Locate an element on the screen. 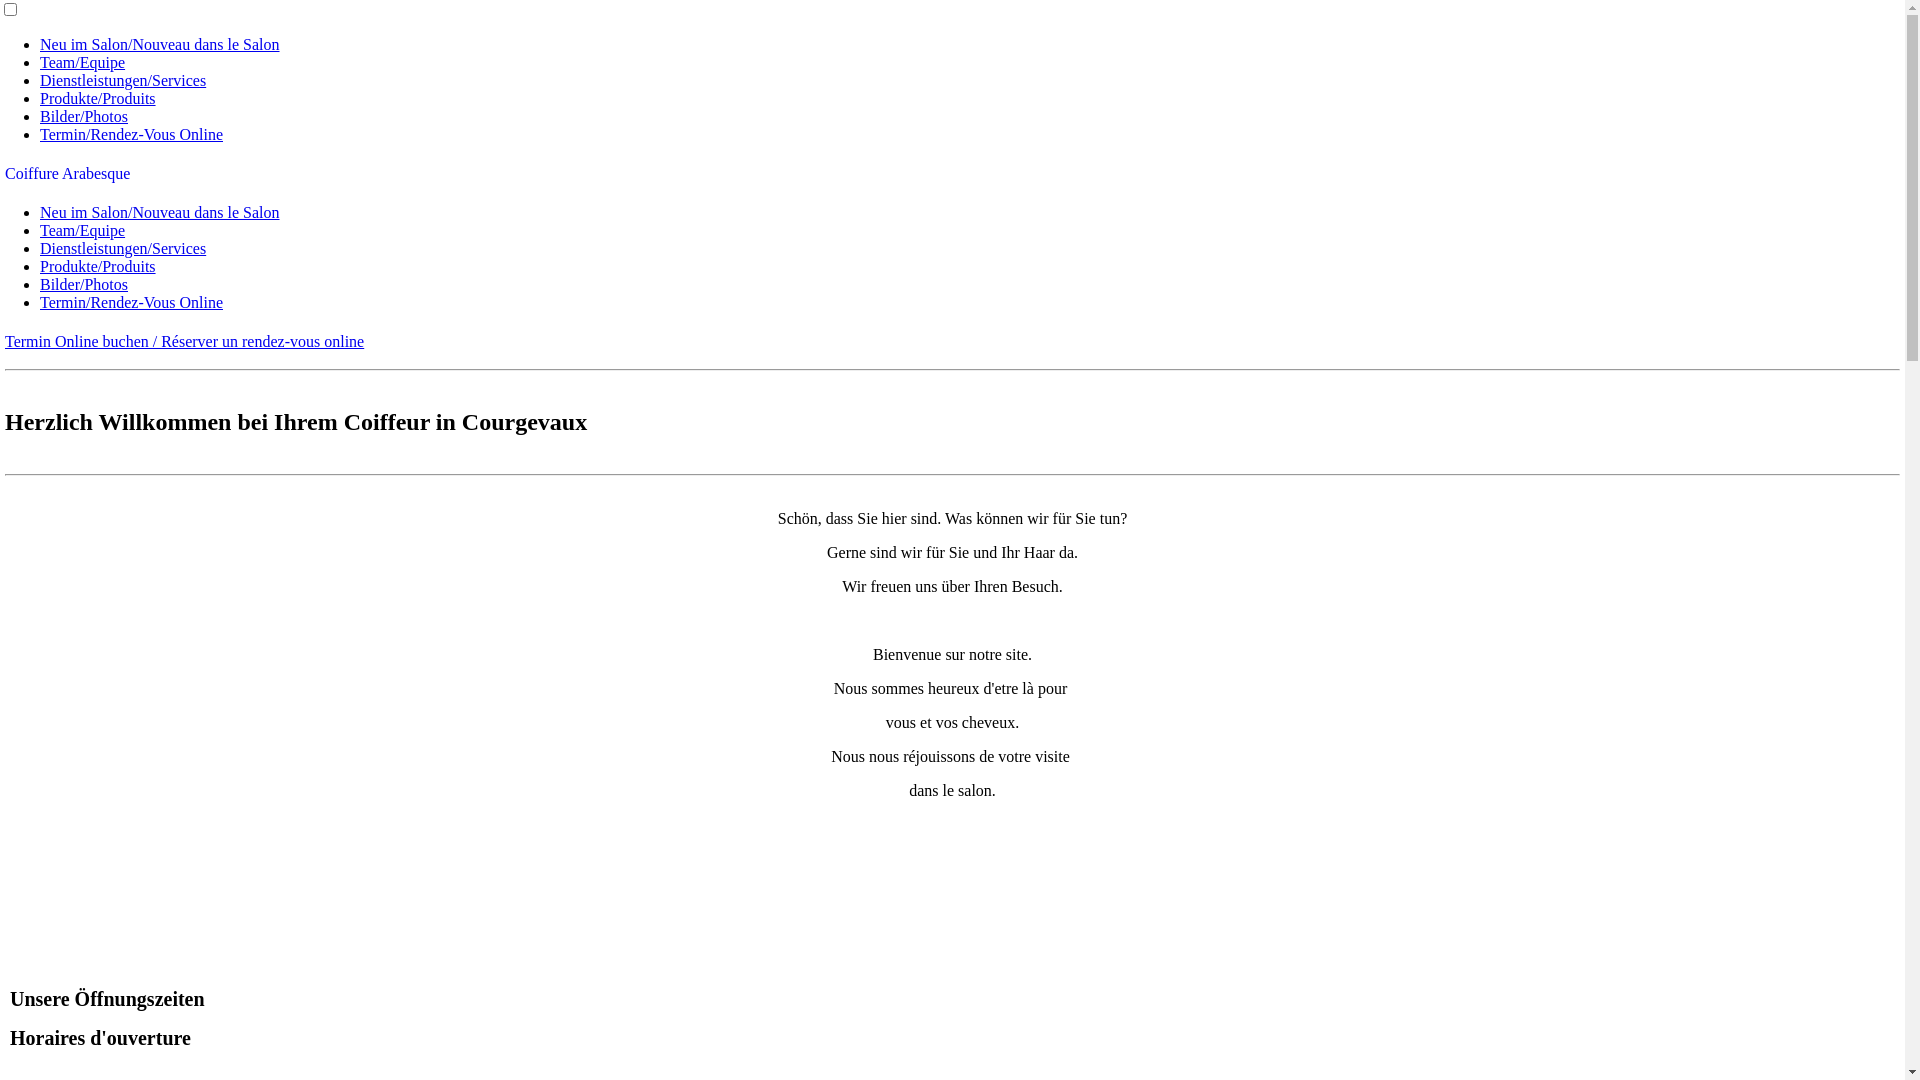  Coiffure Arabesque is located at coordinates (68, 174).